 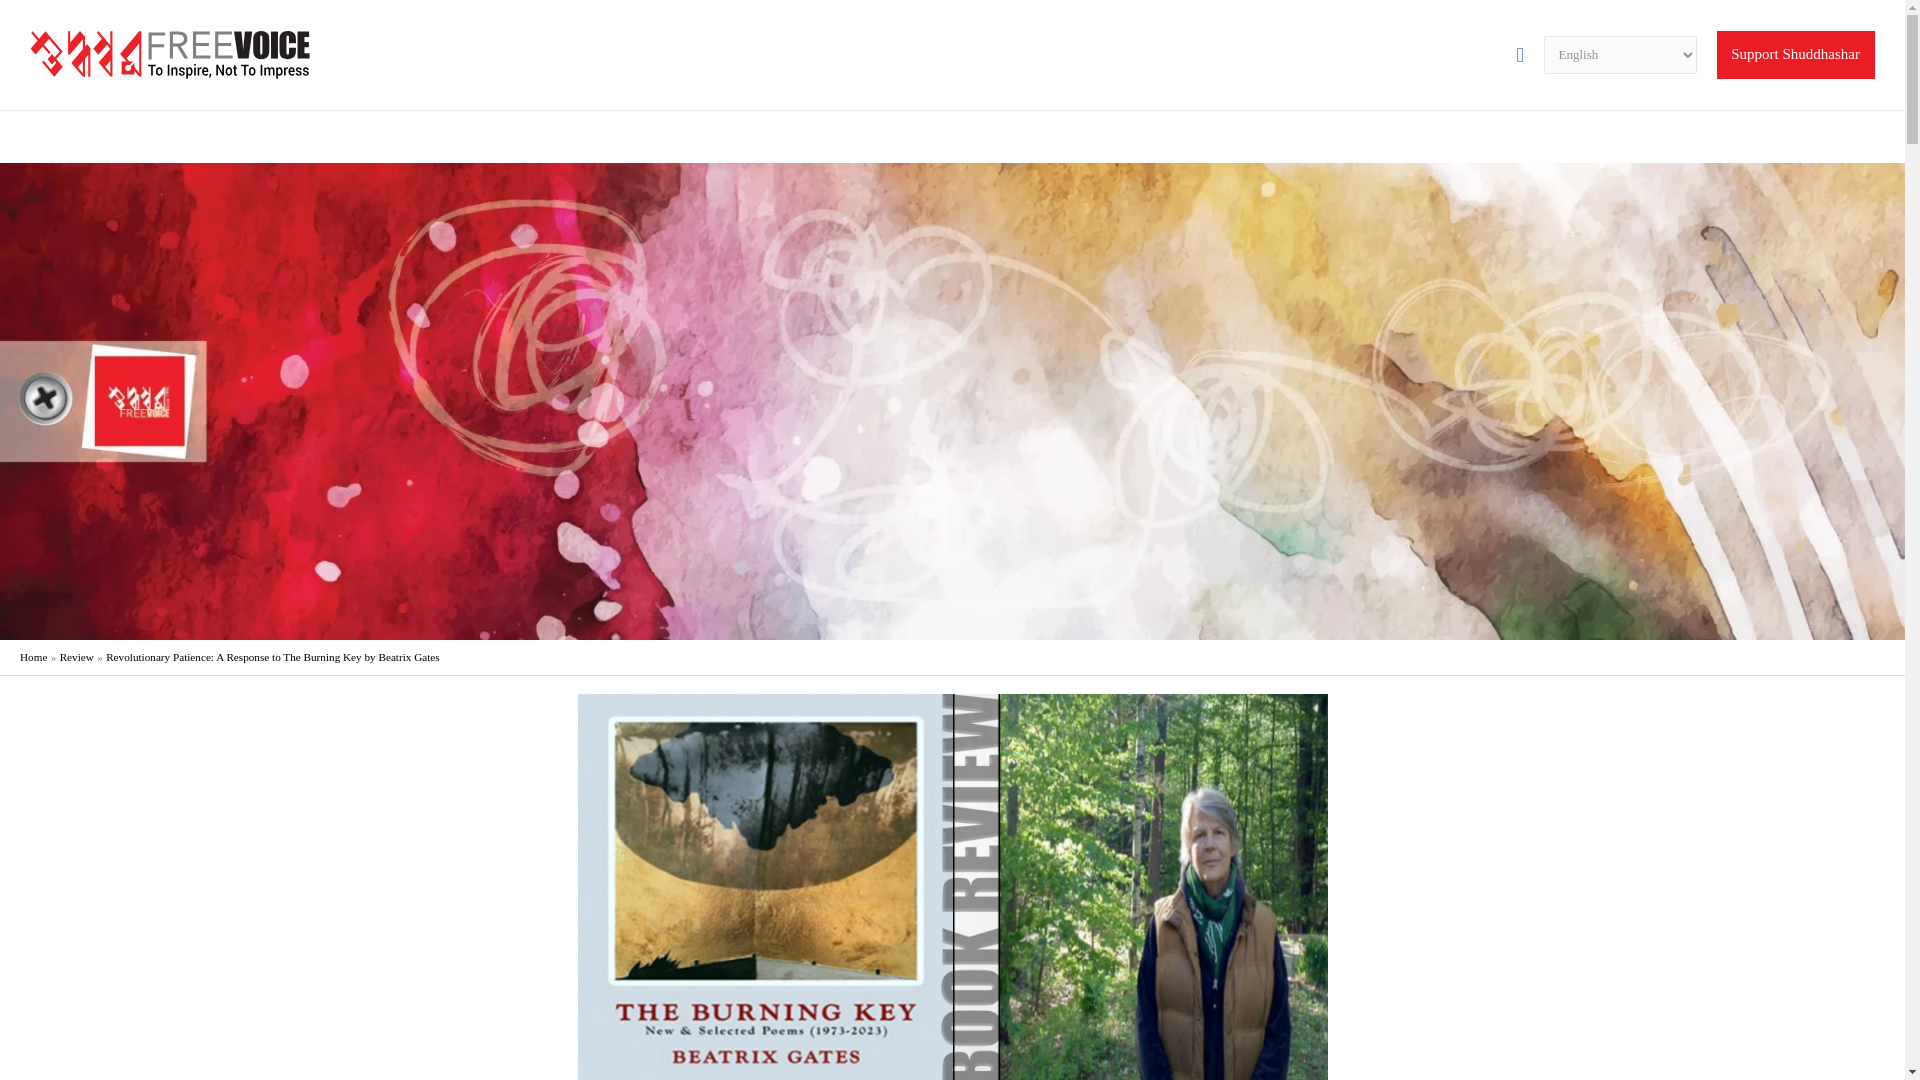 I want to click on Review, so click(x=76, y=657).